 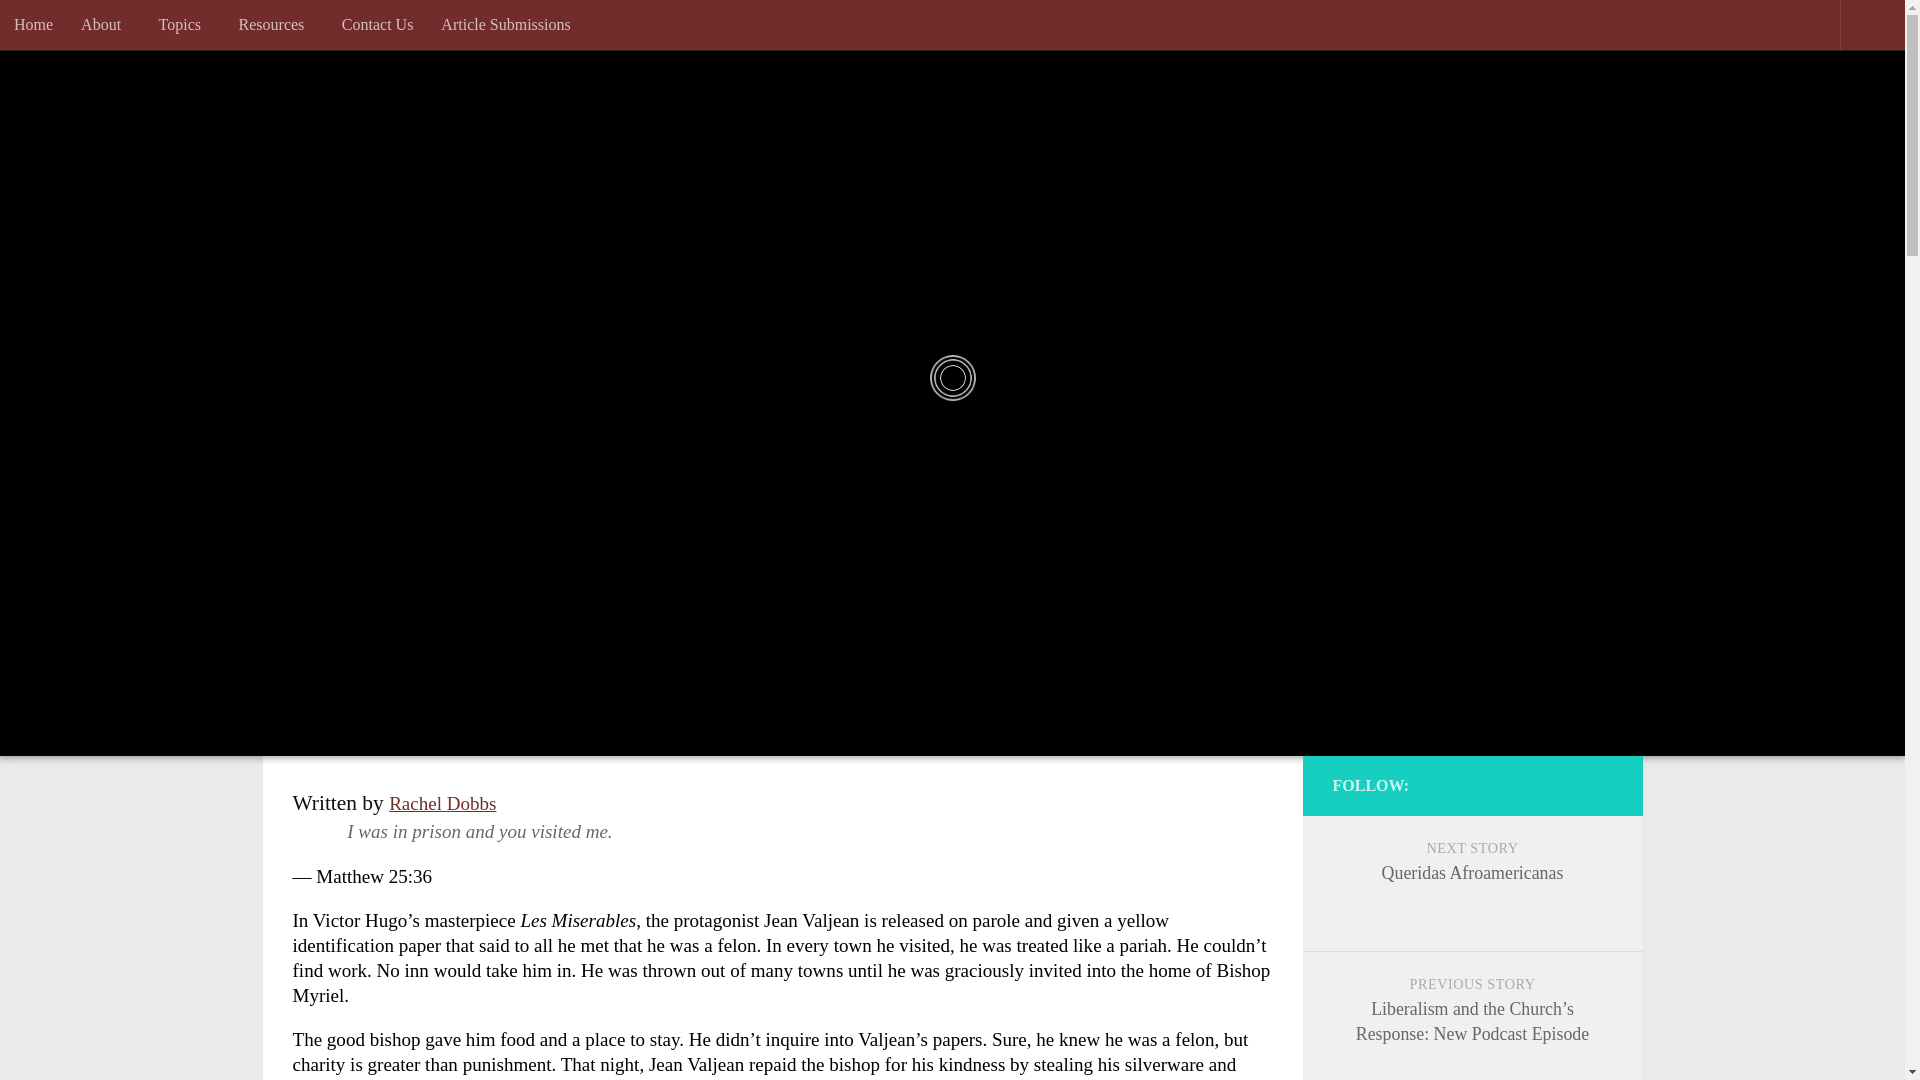 What do you see at coordinates (378, 24) in the screenshot?
I see `Contact Us` at bounding box center [378, 24].